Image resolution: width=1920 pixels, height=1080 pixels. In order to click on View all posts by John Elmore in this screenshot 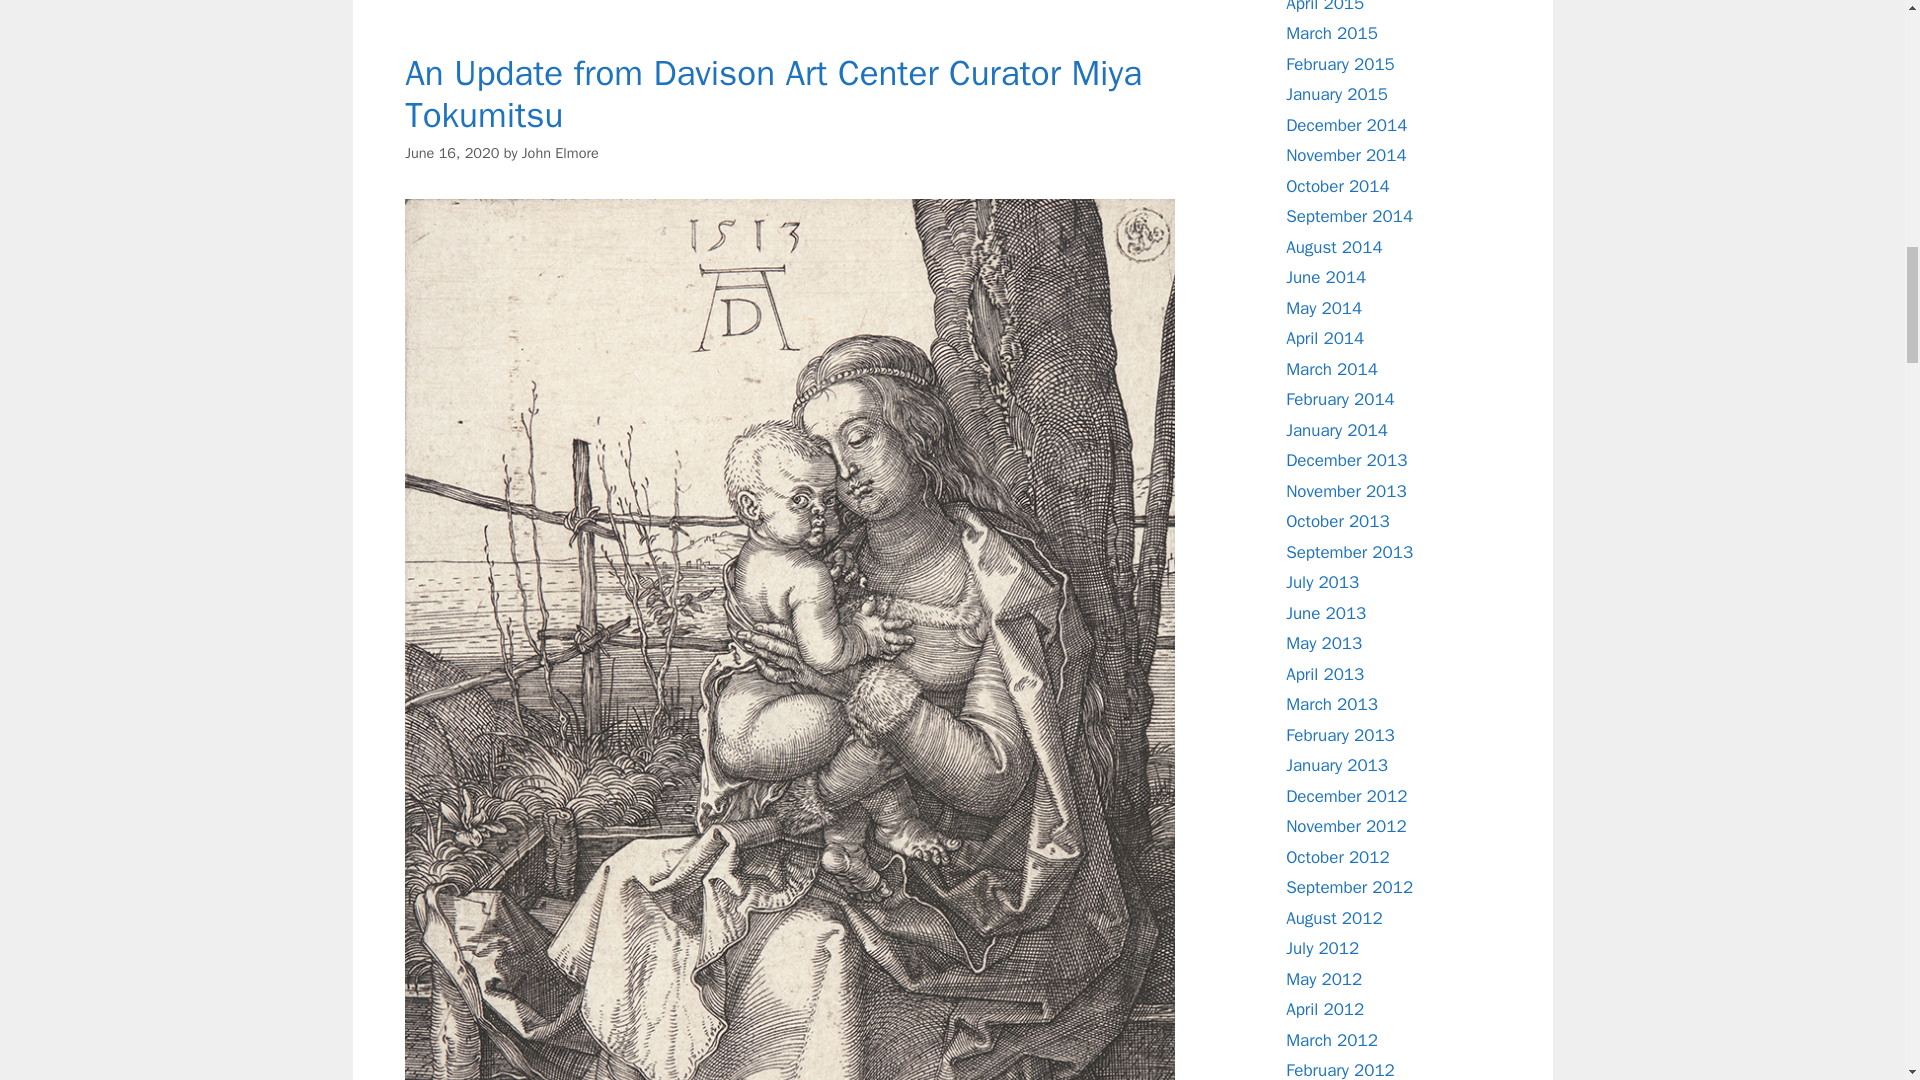, I will do `click(560, 152)`.